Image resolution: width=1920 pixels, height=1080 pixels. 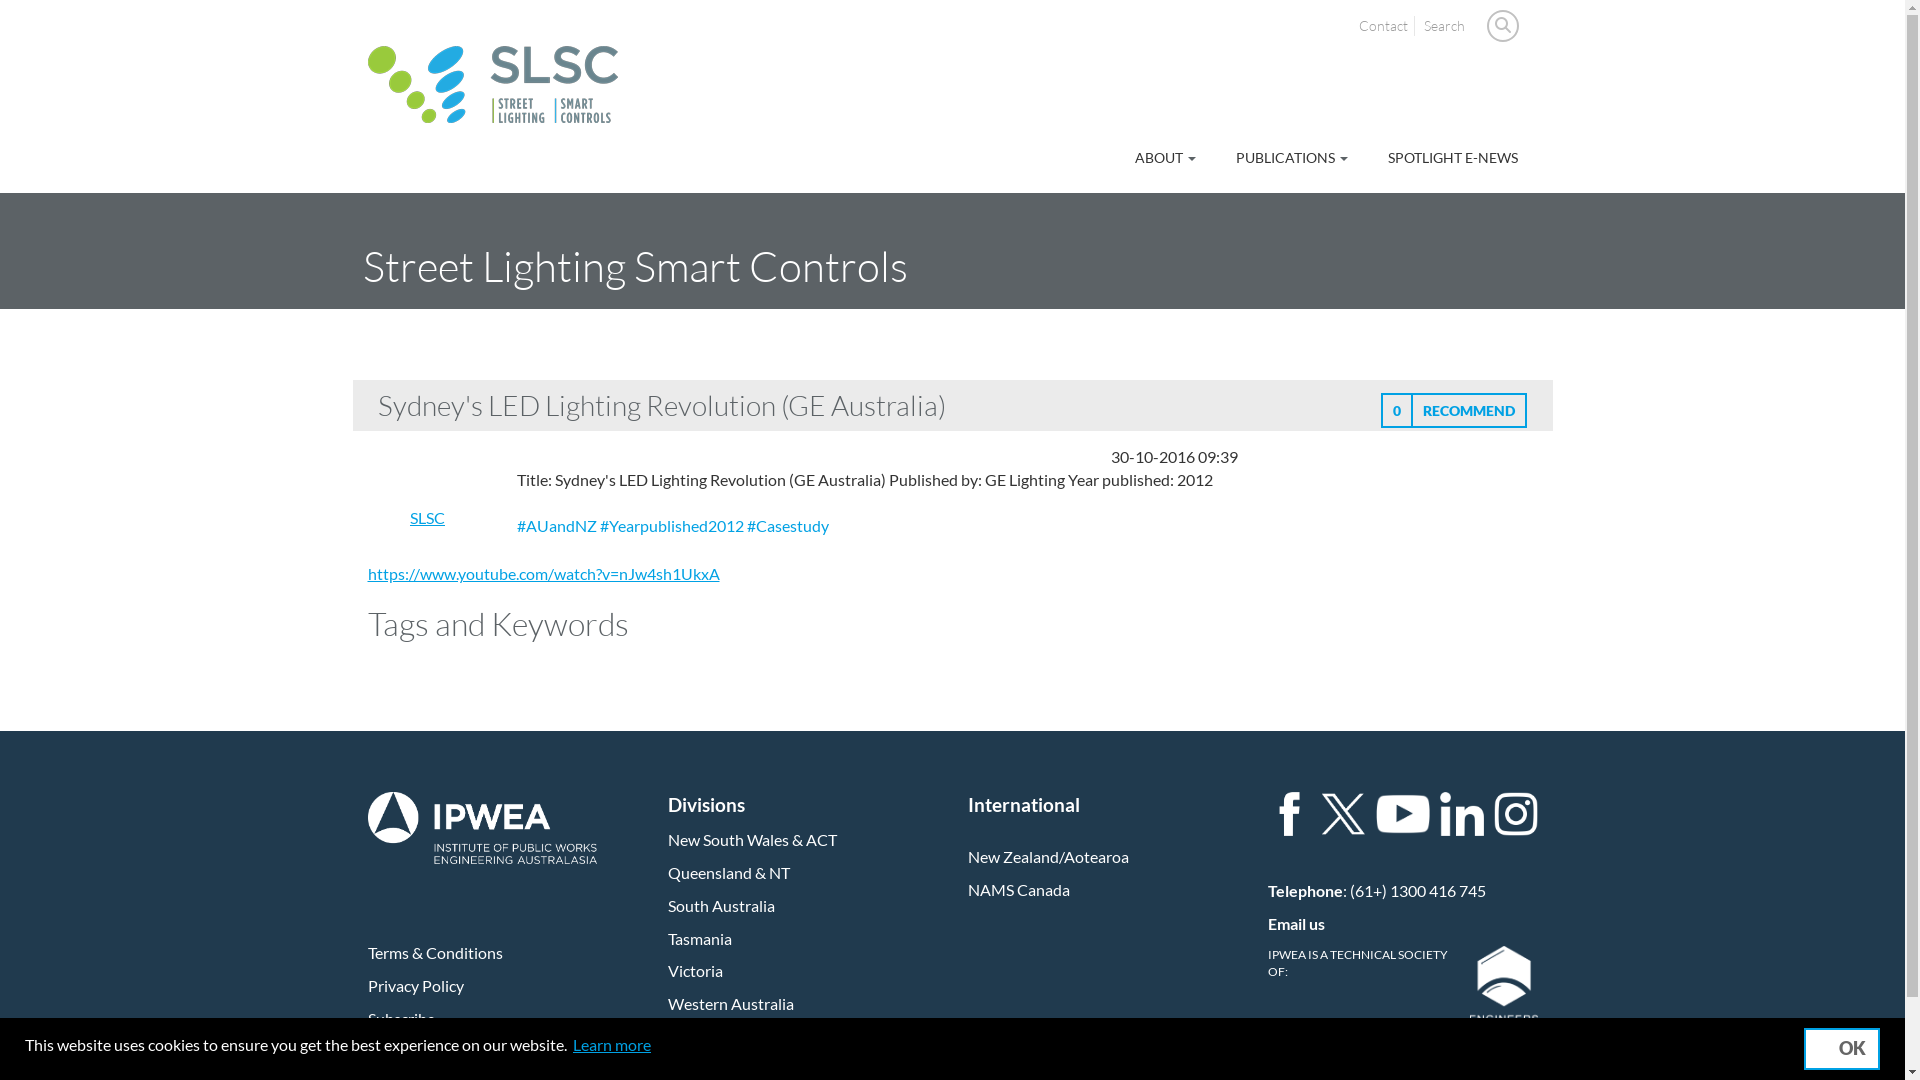 What do you see at coordinates (706, 808) in the screenshot?
I see `Divisions` at bounding box center [706, 808].